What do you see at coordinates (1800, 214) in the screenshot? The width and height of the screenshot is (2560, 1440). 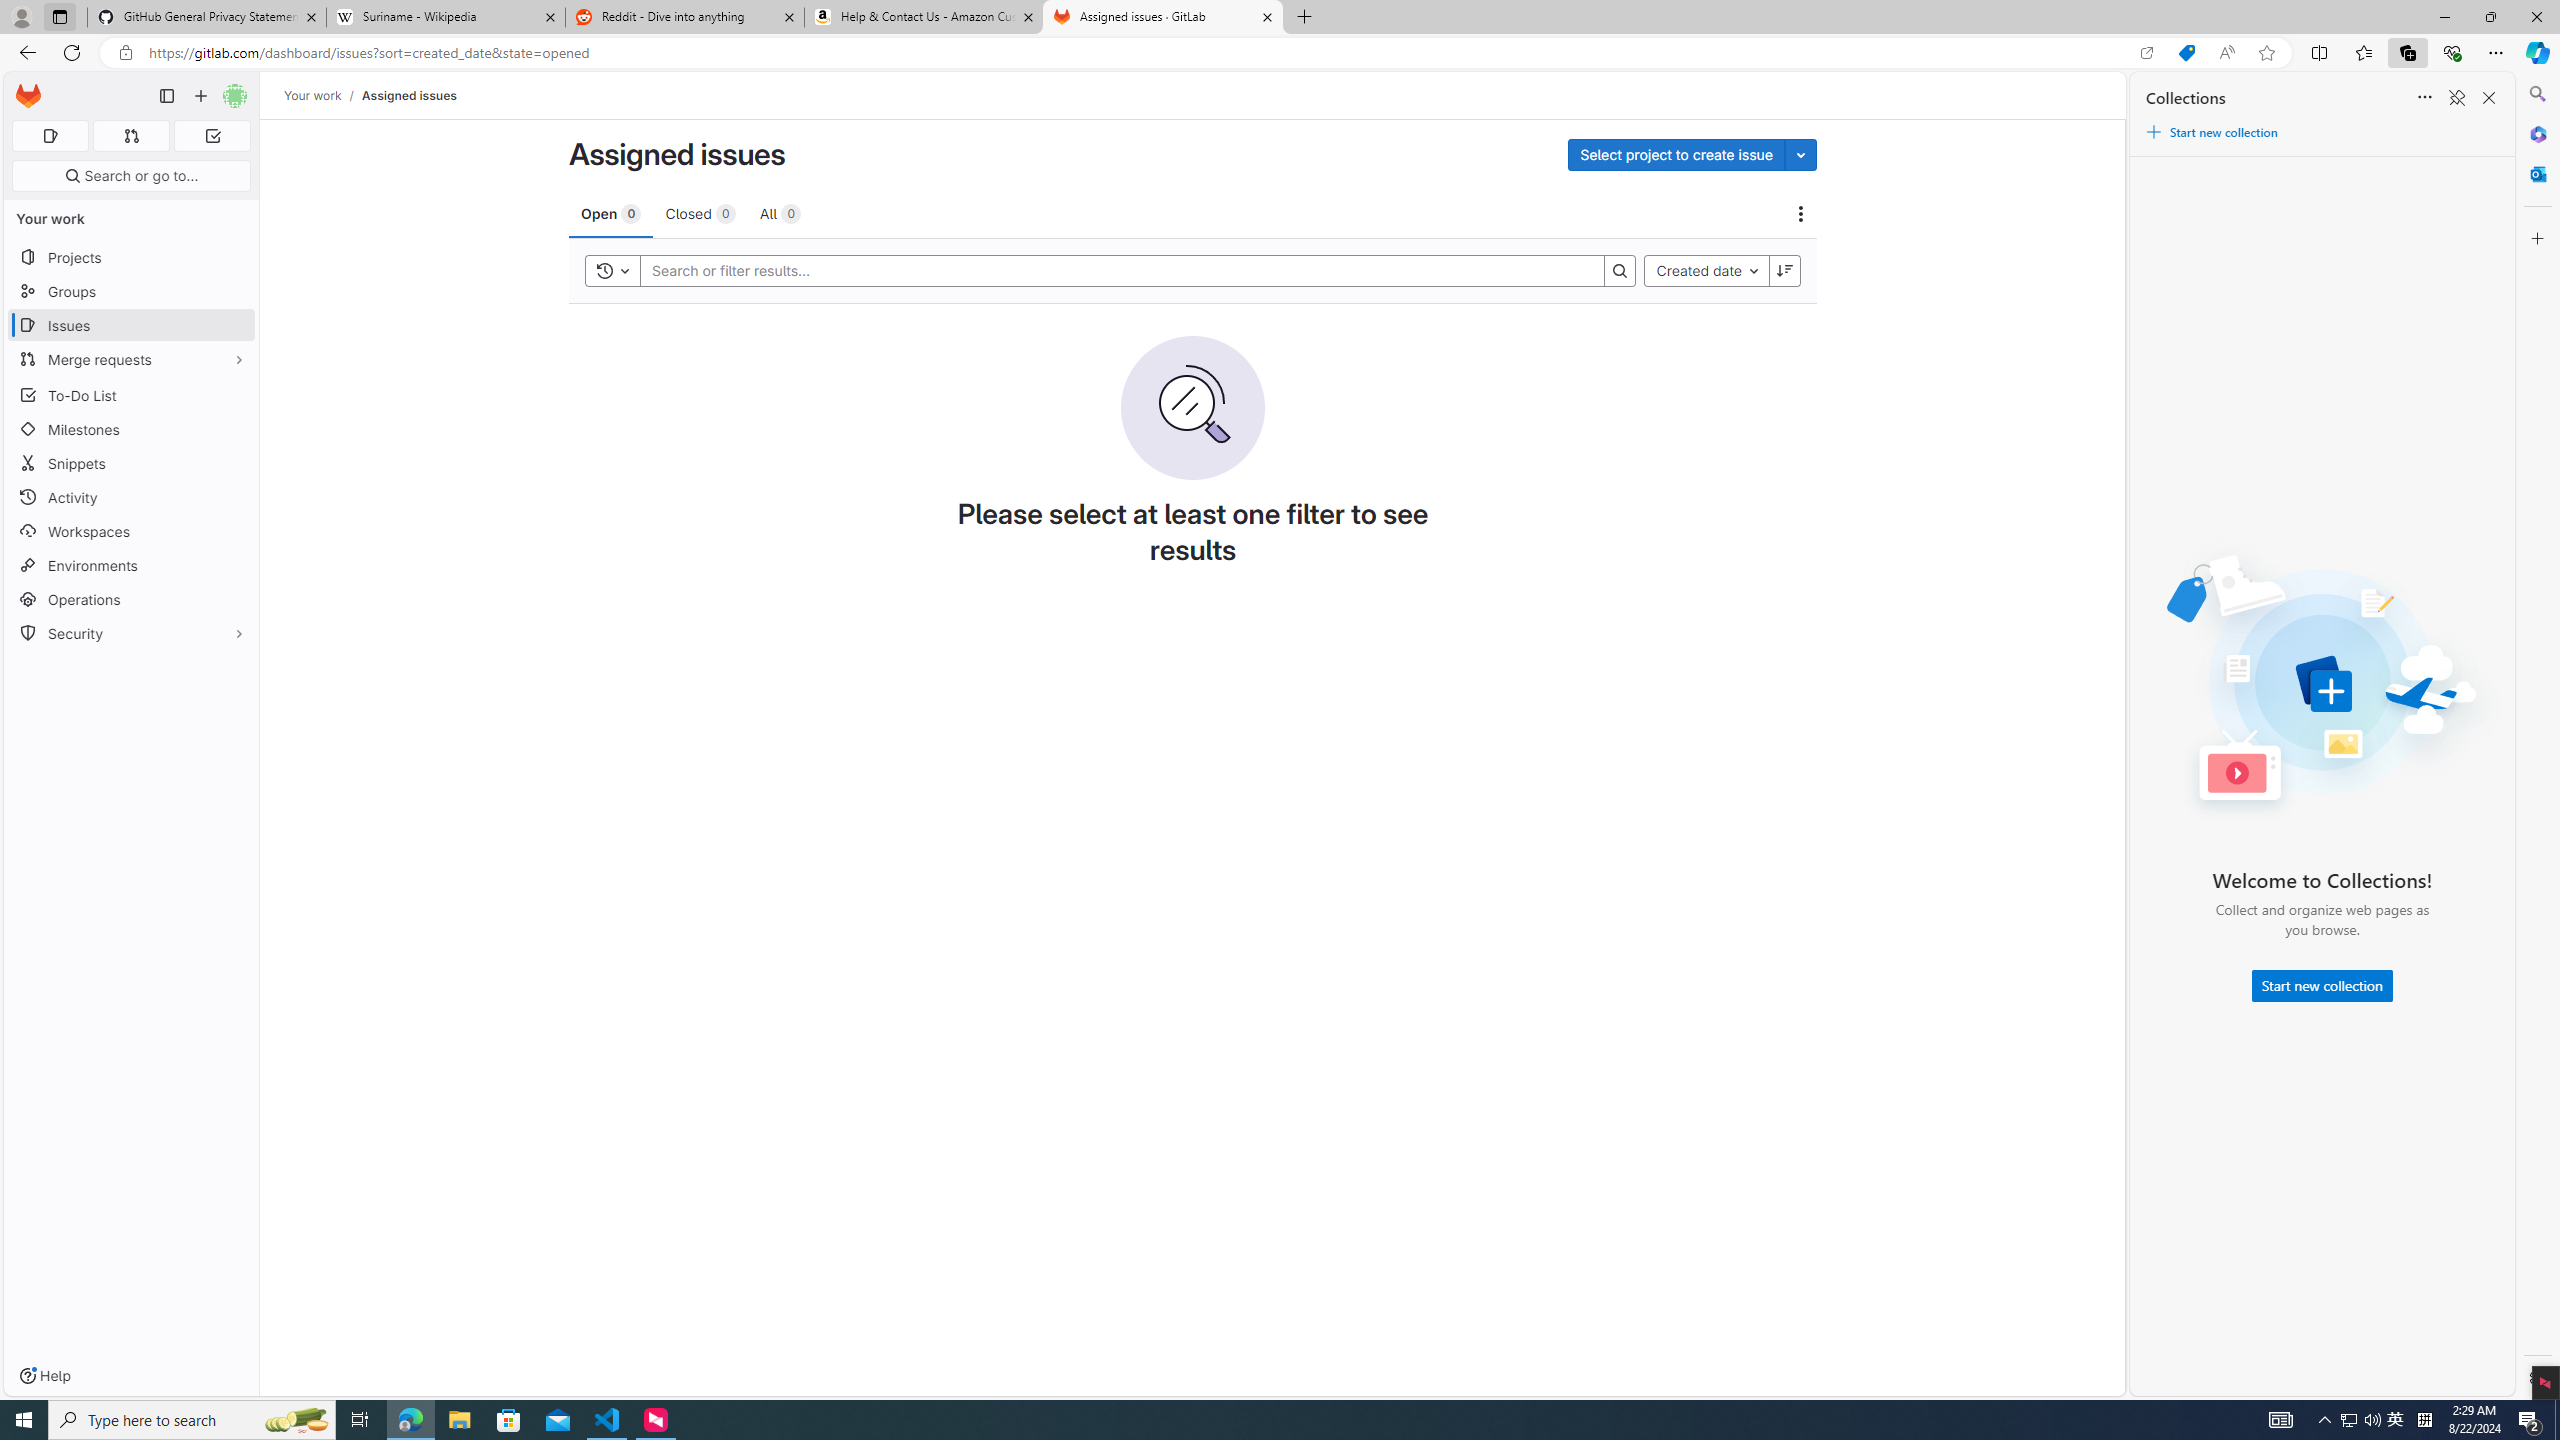 I see `Actions` at bounding box center [1800, 214].